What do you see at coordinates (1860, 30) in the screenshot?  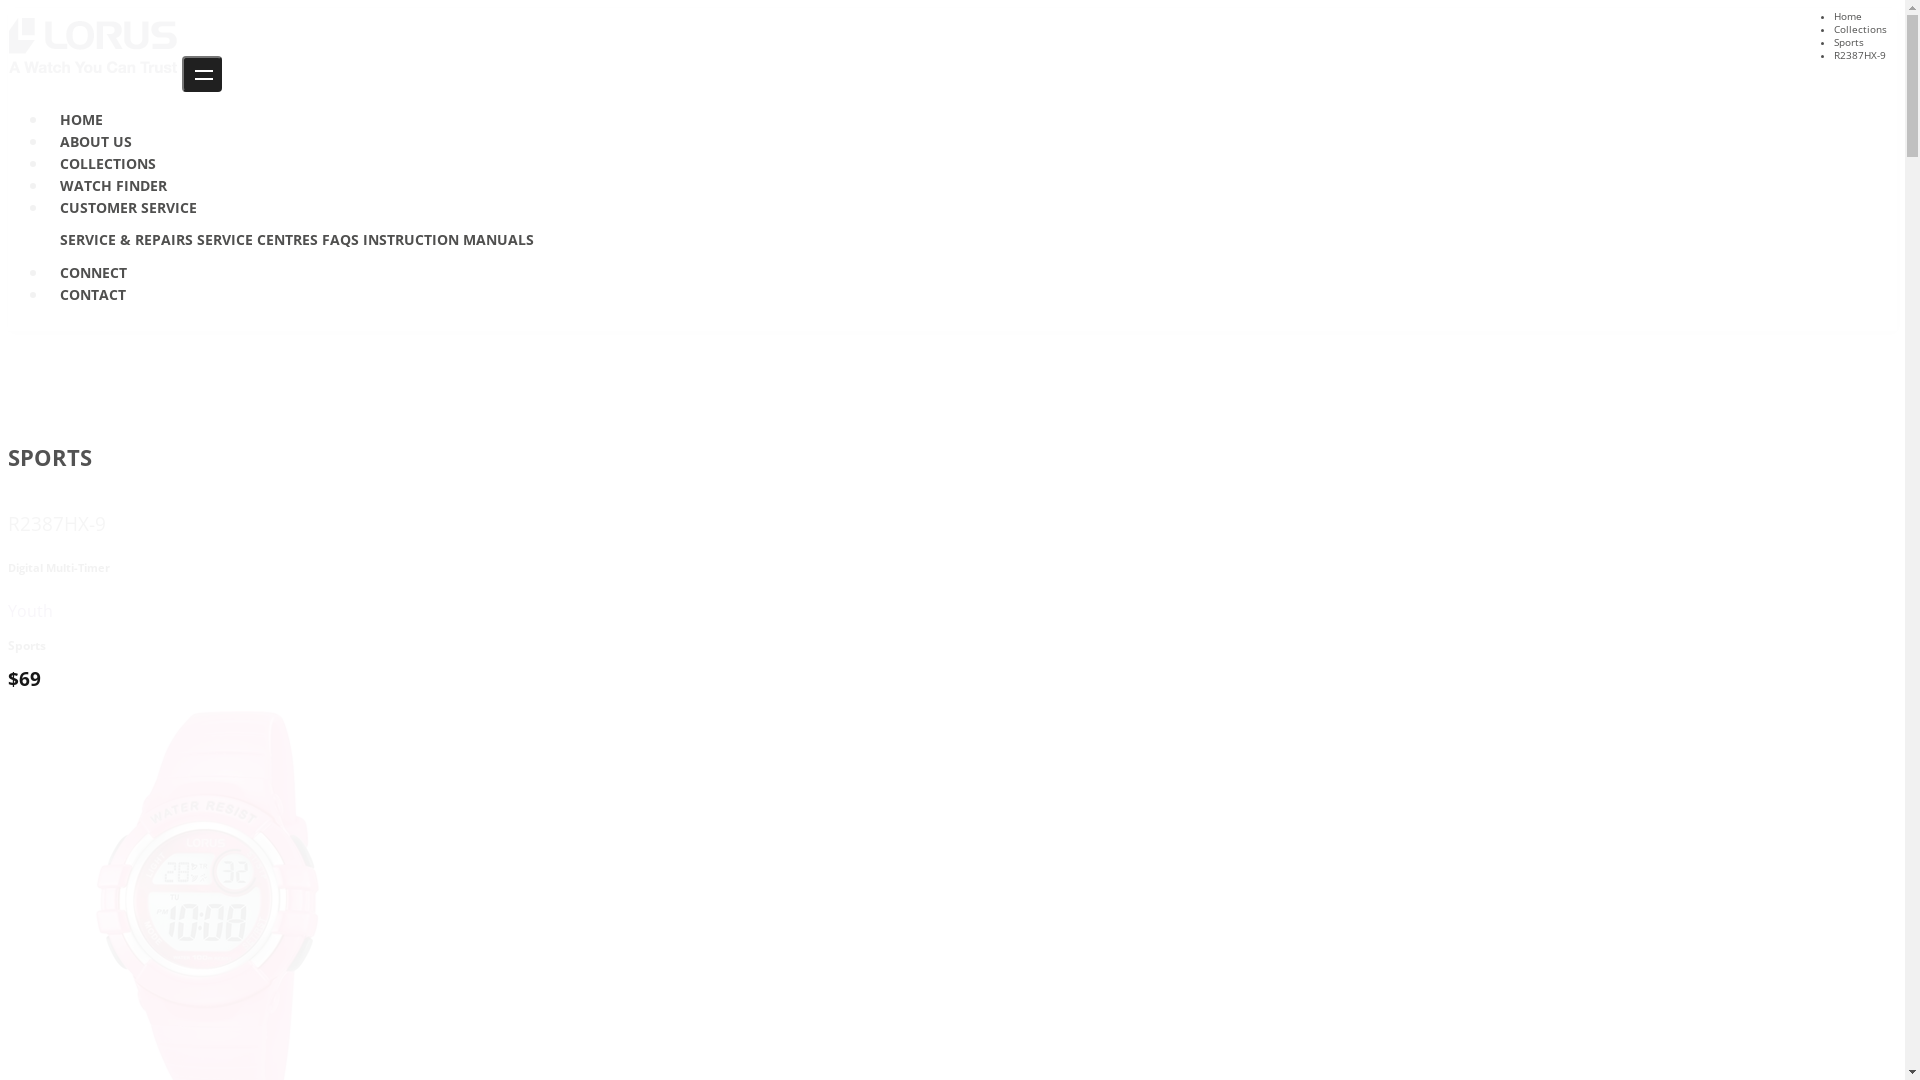 I see `Collections` at bounding box center [1860, 30].